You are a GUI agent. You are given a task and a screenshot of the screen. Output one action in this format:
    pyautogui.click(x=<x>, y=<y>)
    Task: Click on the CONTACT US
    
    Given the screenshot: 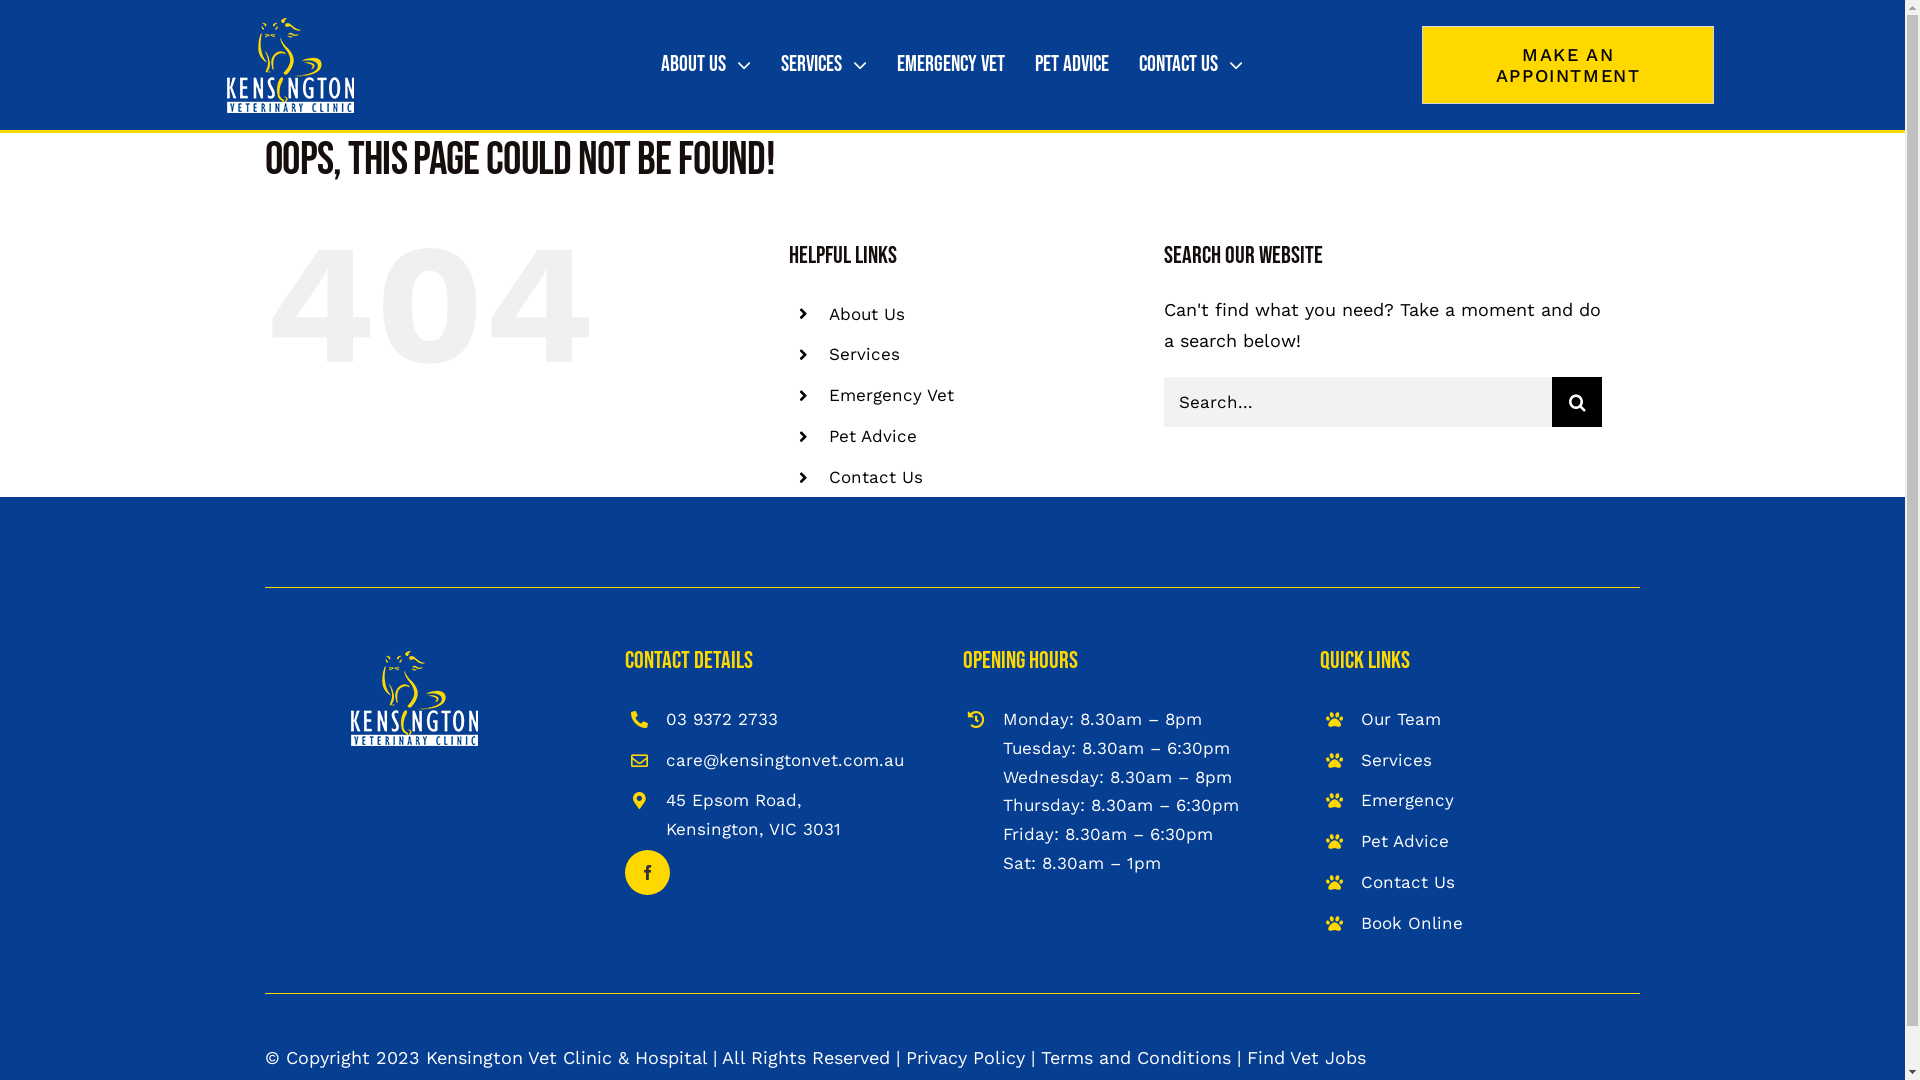 What is the action you would take?
    pyautogui.click(x=1191, y=65)
    